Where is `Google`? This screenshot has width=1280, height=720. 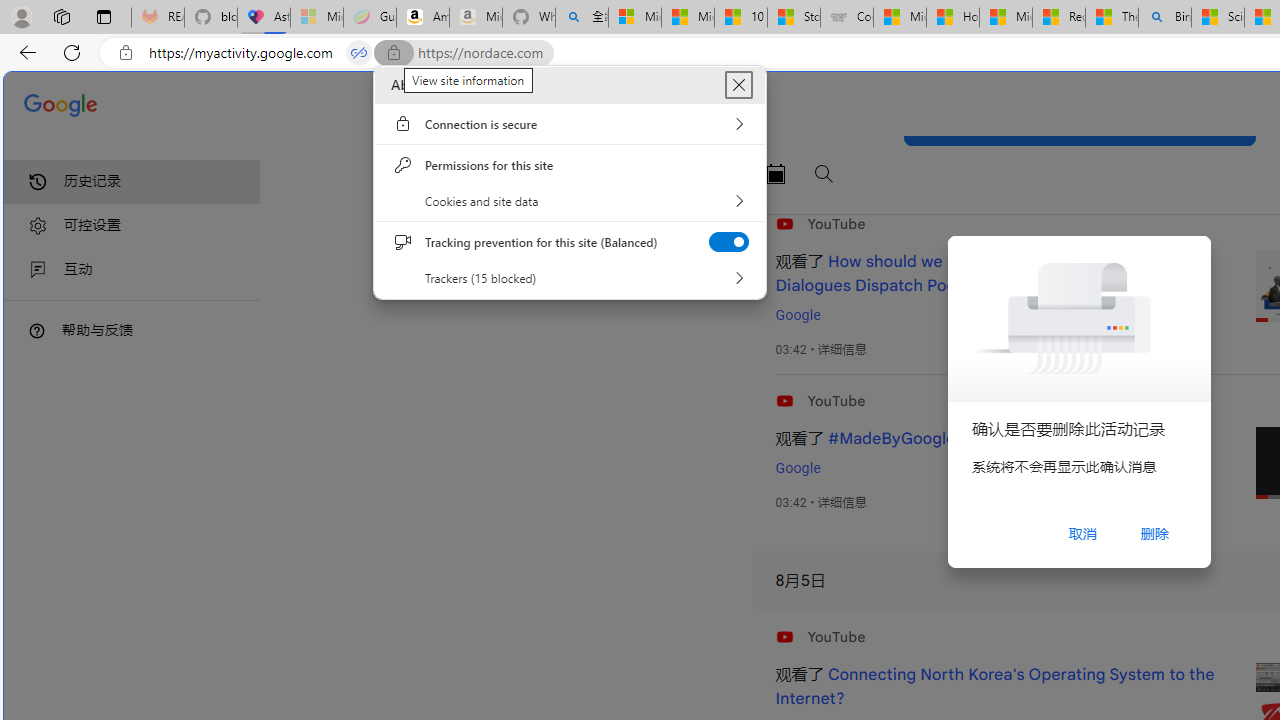 Google is located at coordinates (797, 468).